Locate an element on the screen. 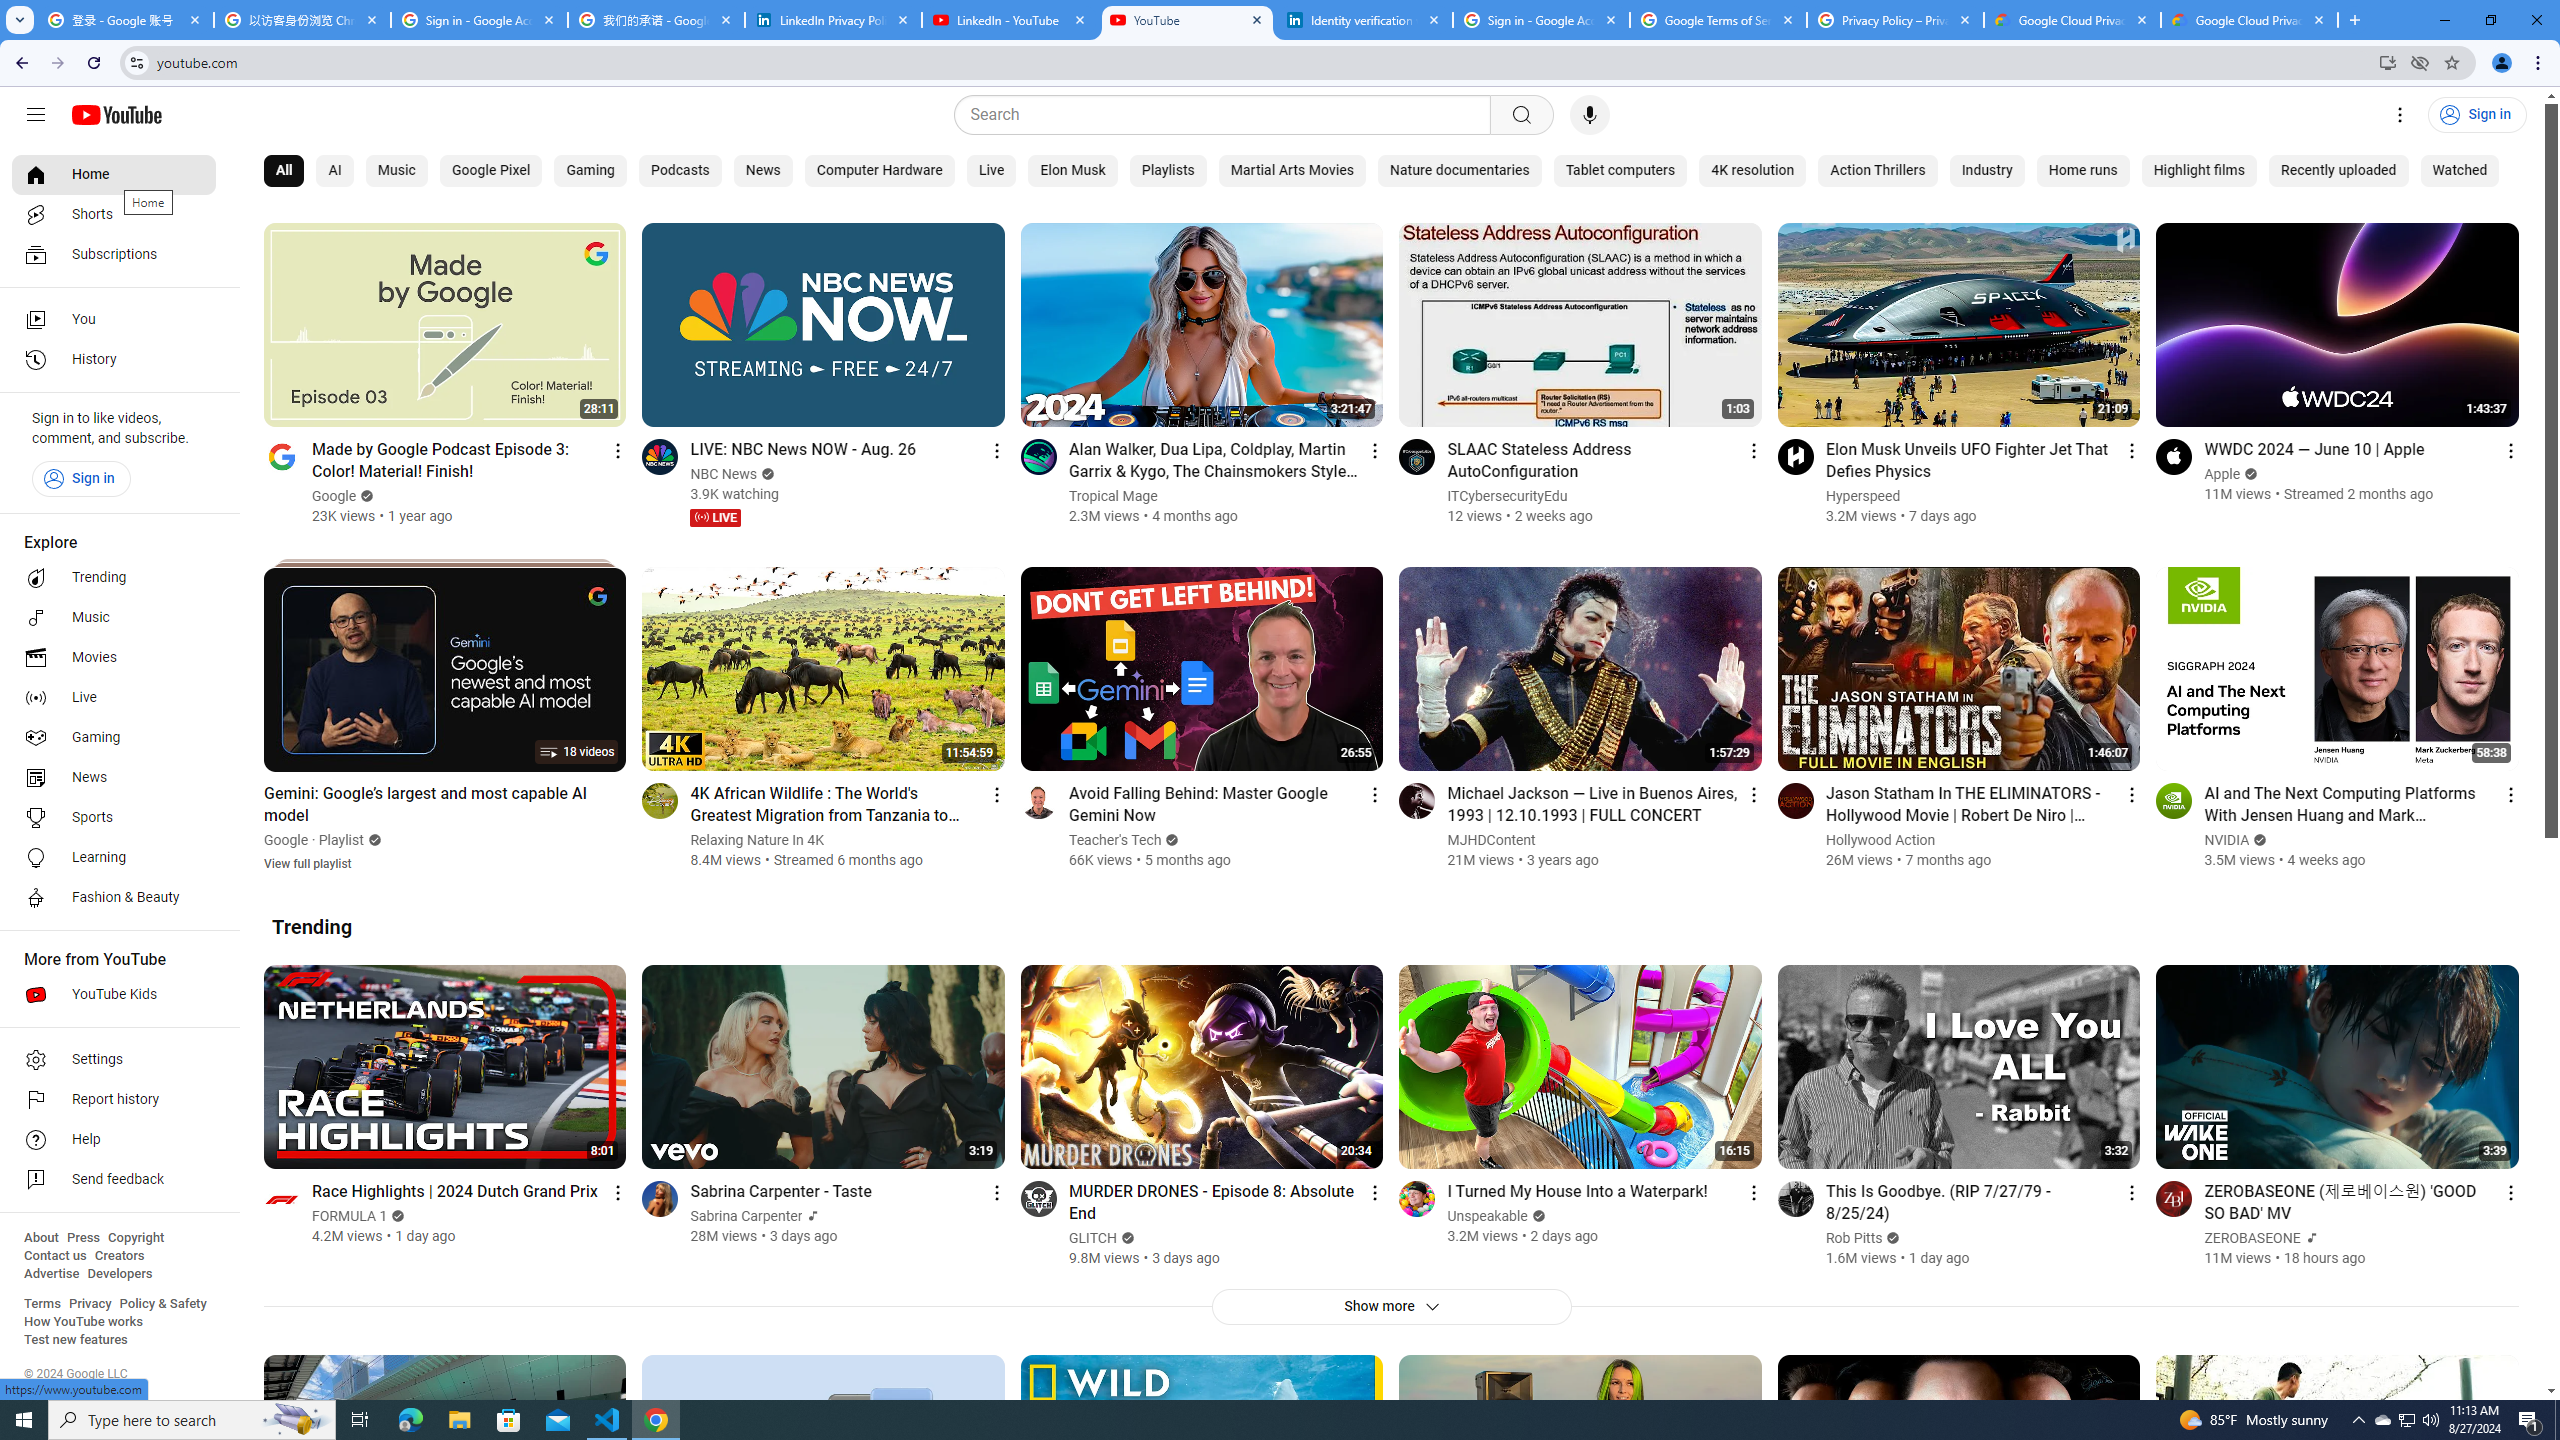 Image resolution: width=2560 pixels, height=1440 pixels. Address and search bar is located at coordinates (1262, 62).